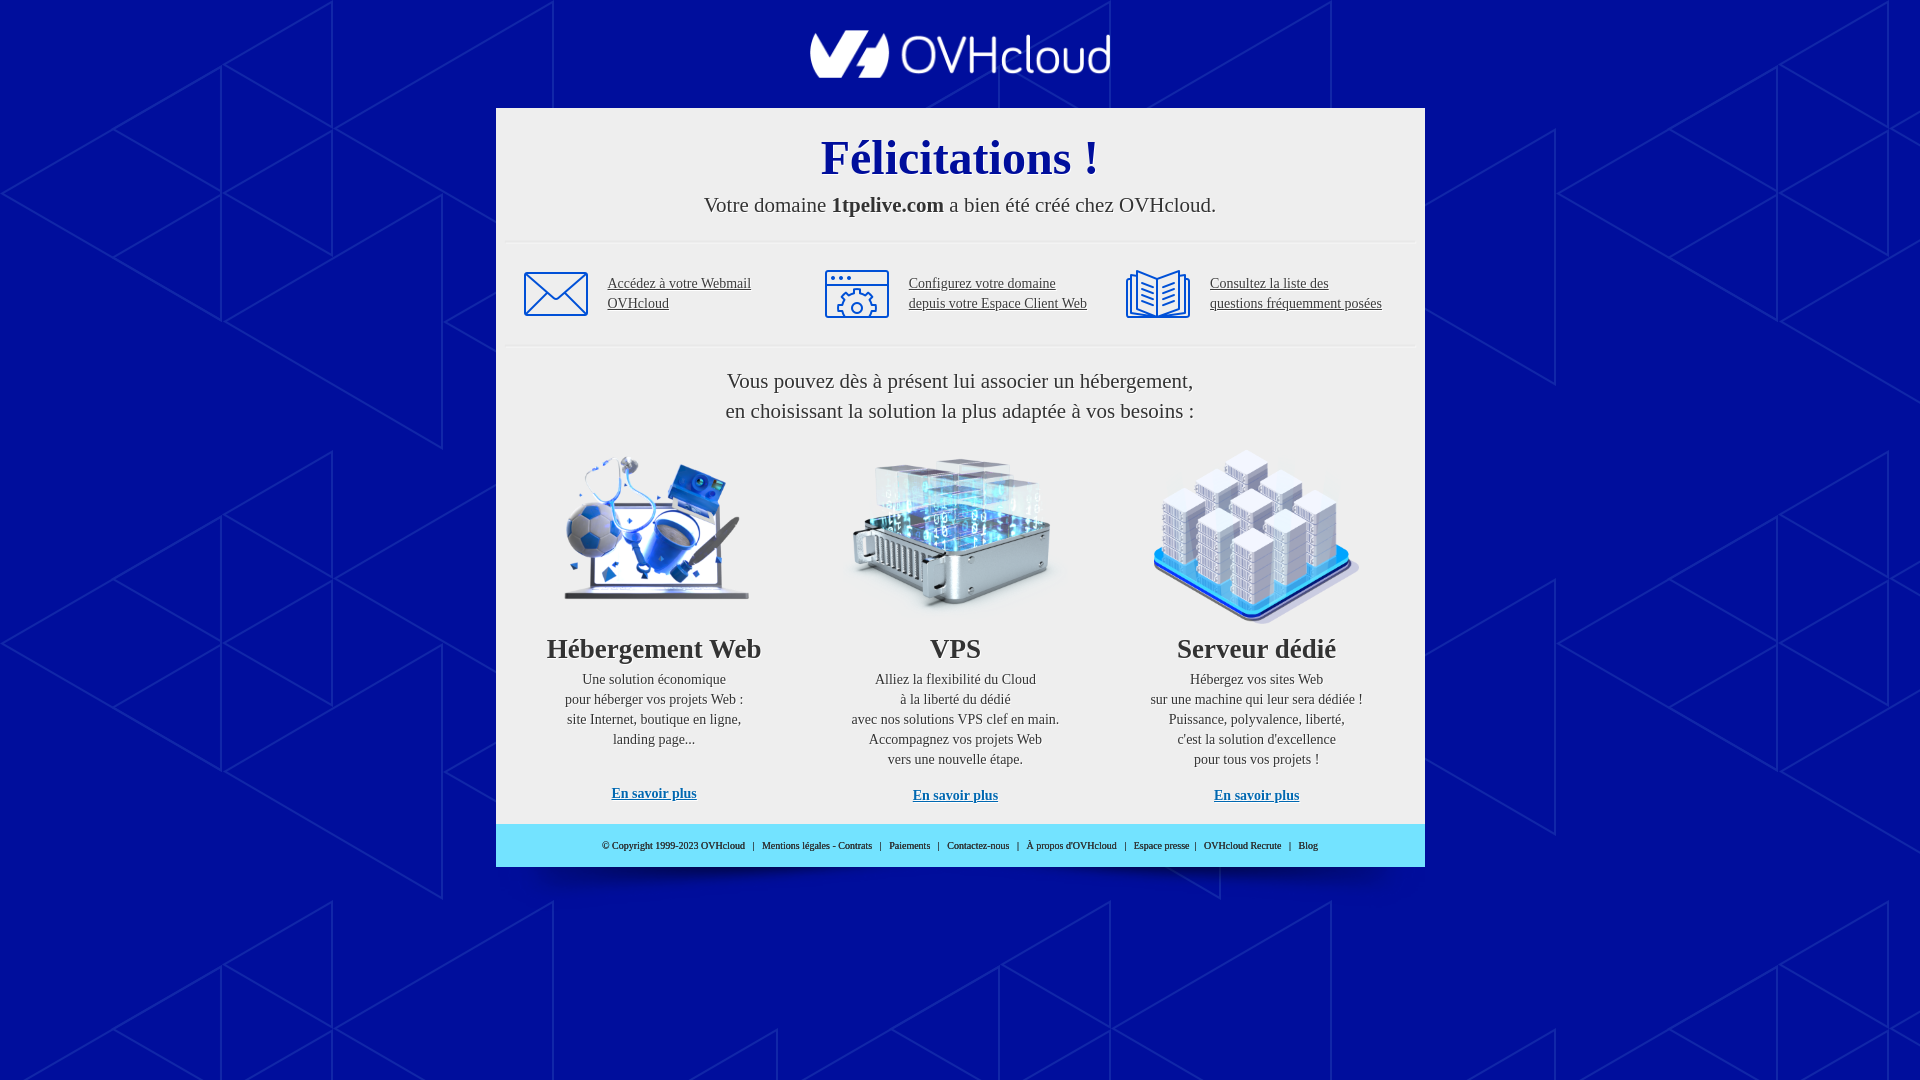 Image resolution: width=1920 pixels, height=1080 pixels. What do you see at coordinates (910, 846) in the screenshot?
I see `Paiements` at bounding box center [910, 846].